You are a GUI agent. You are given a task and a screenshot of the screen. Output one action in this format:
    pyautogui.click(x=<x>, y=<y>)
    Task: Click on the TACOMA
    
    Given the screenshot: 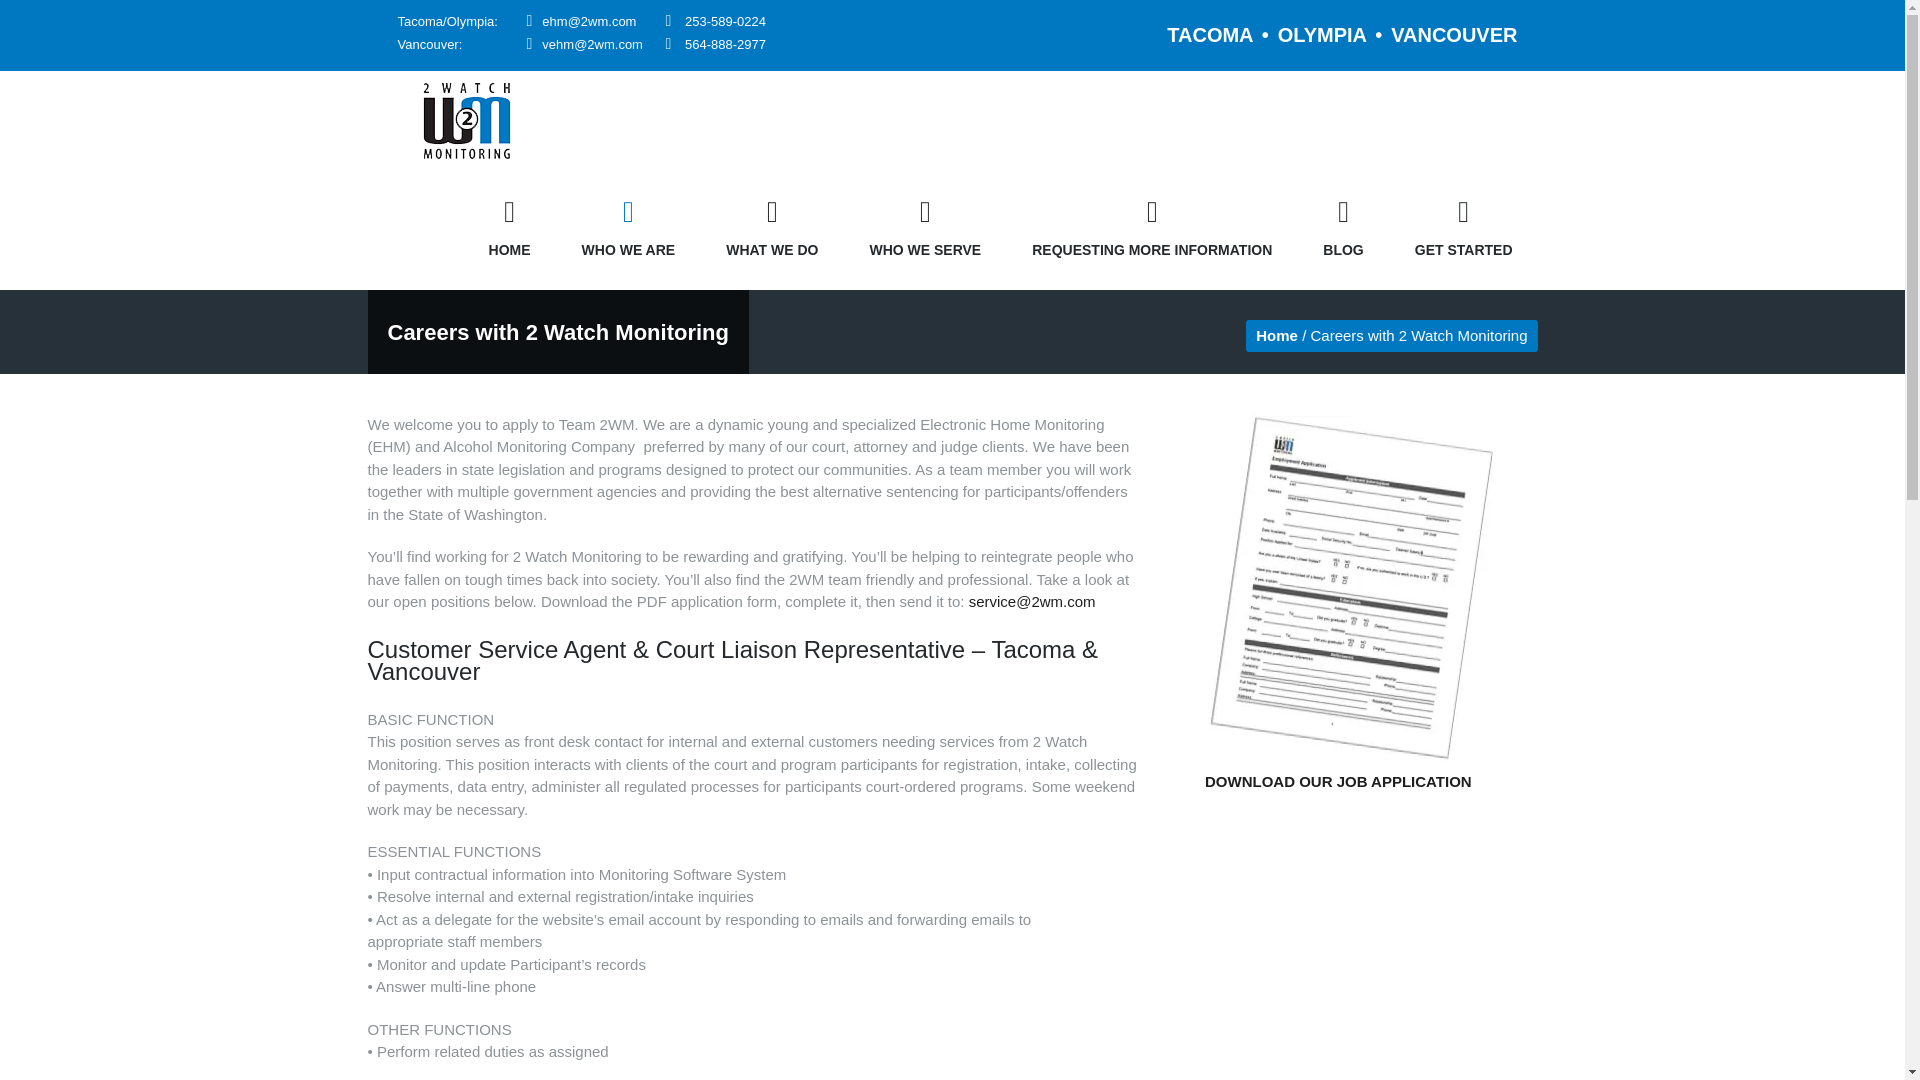 What is the action you would take?
    pyautogui.click(x=1210, y=34)
    